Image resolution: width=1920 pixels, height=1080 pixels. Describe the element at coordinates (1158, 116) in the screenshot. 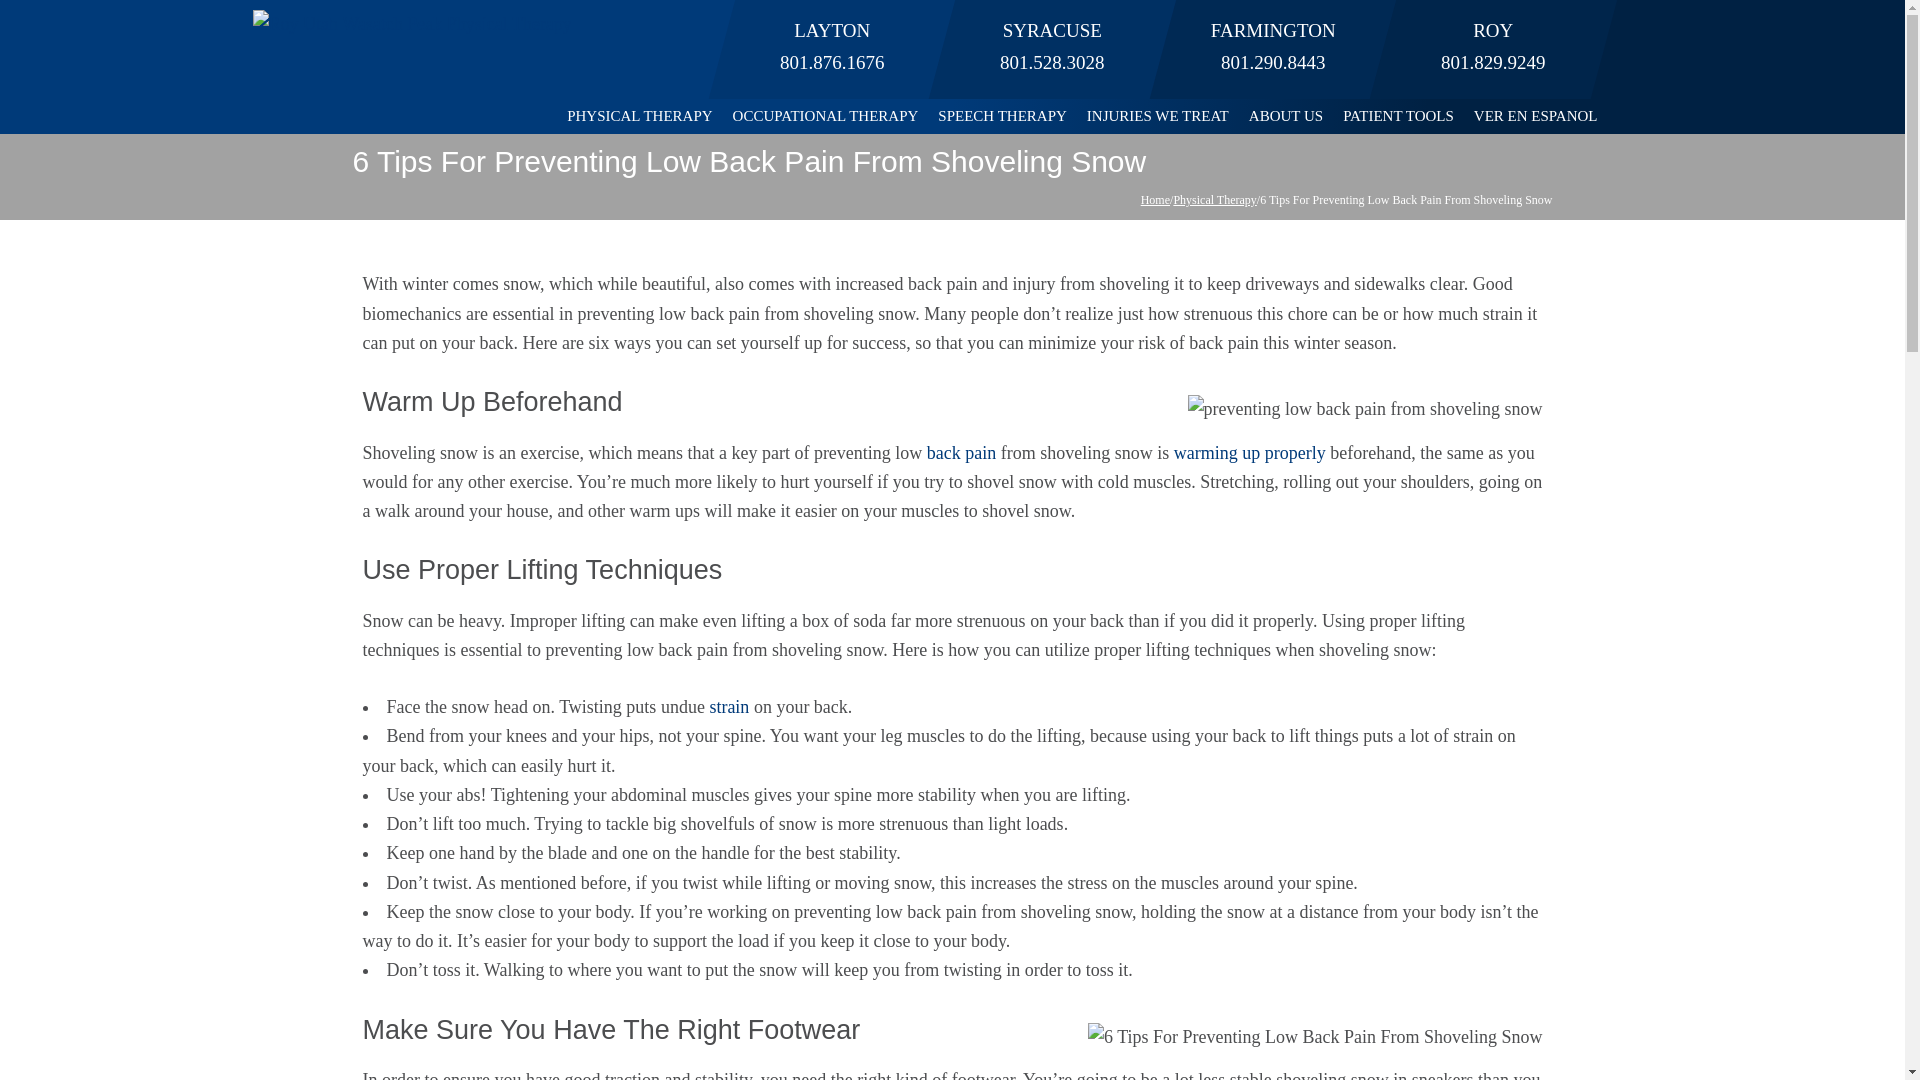

I see `INJURIES WE TREAT` at that location.